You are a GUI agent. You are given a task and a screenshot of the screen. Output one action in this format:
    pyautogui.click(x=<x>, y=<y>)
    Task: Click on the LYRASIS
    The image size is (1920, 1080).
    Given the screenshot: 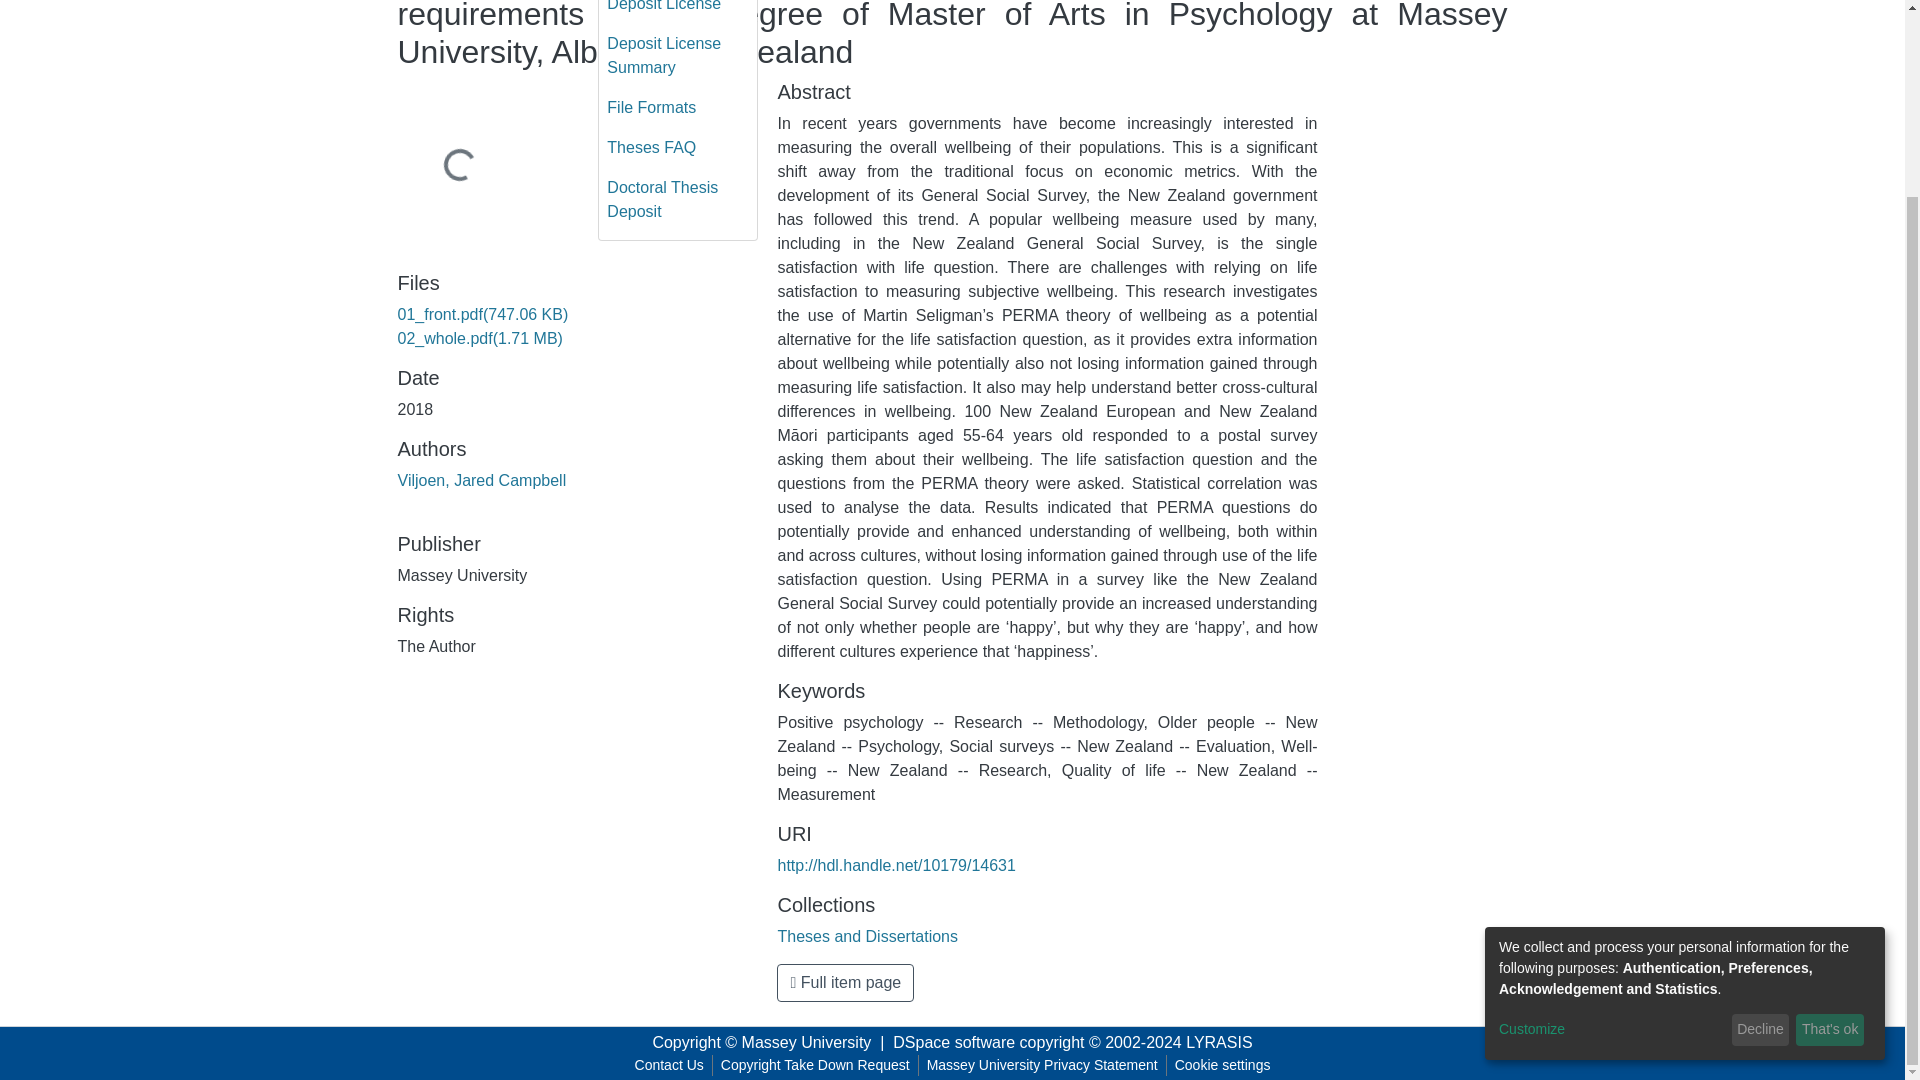 What is the action you would take?
    pyautogui.click(x=1218, y=1042)
    